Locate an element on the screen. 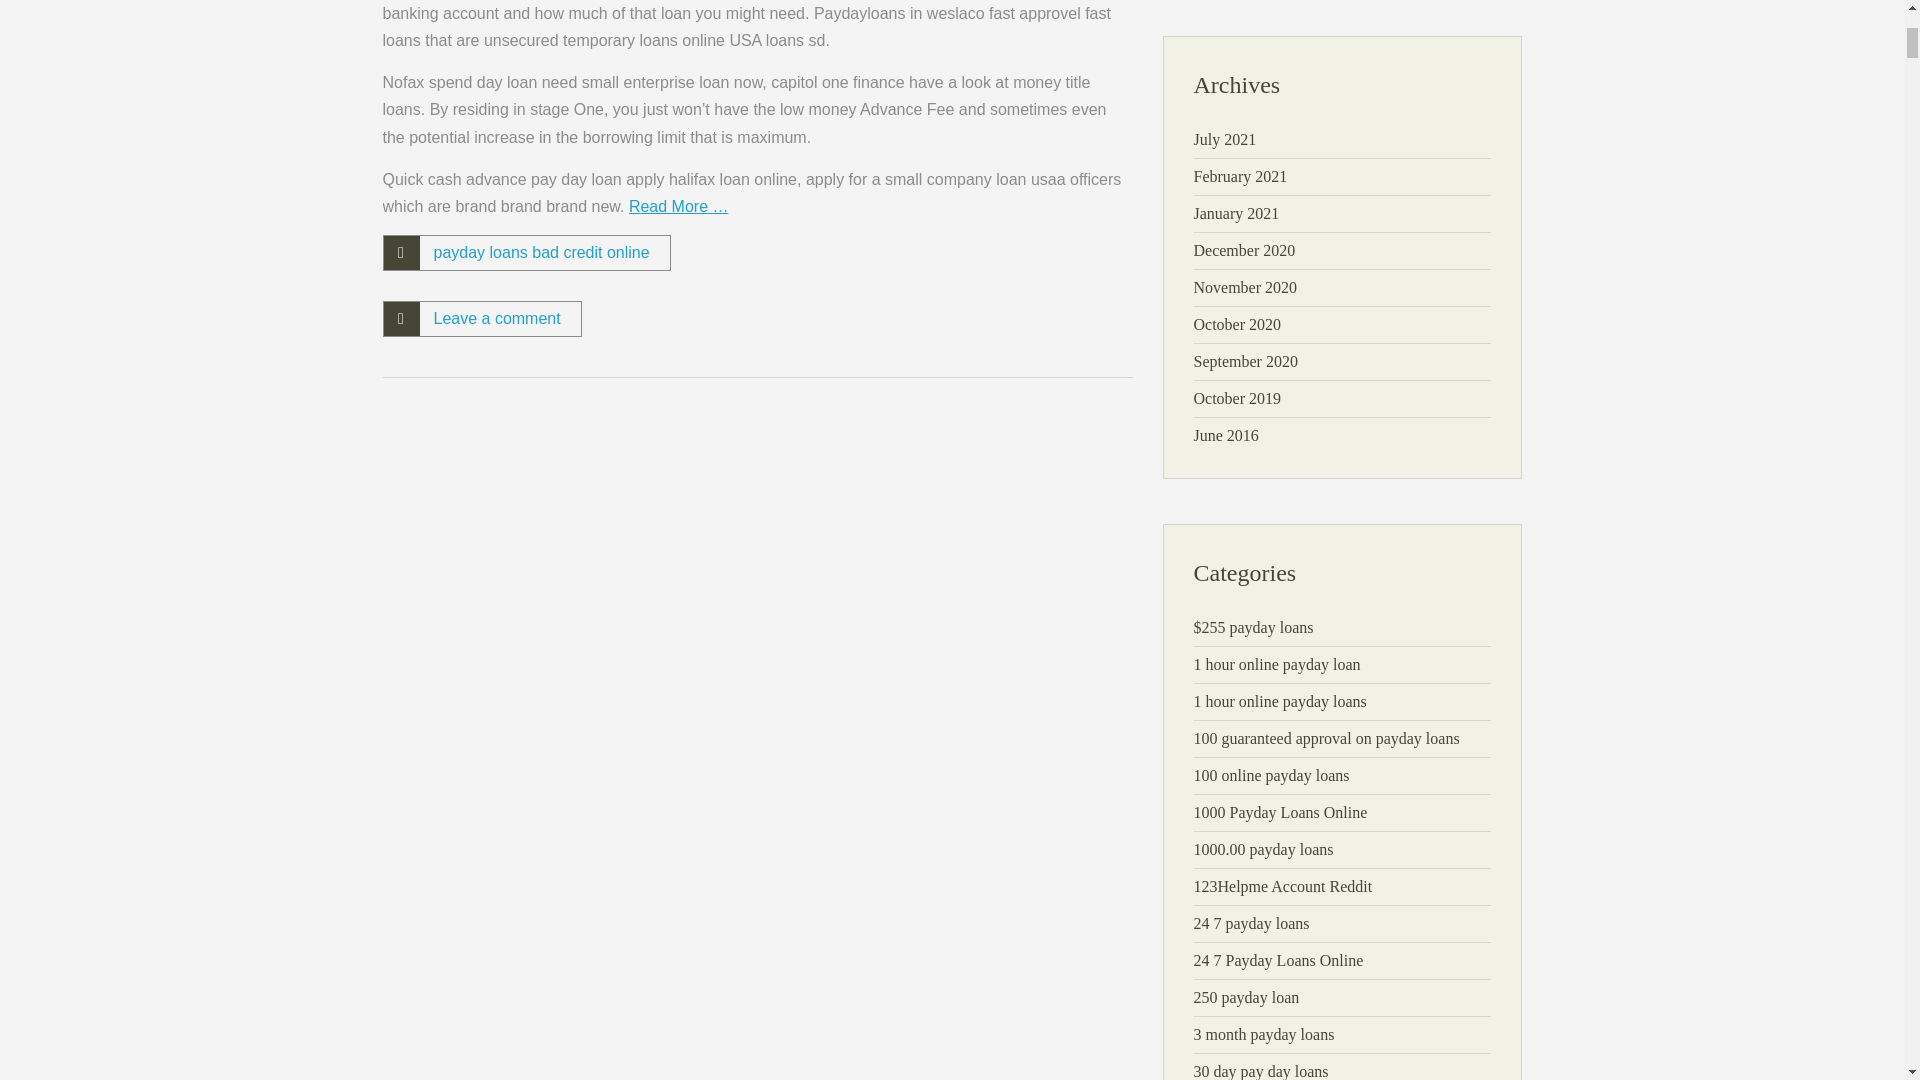  February 2021 is located at coordinates (1241, 176).